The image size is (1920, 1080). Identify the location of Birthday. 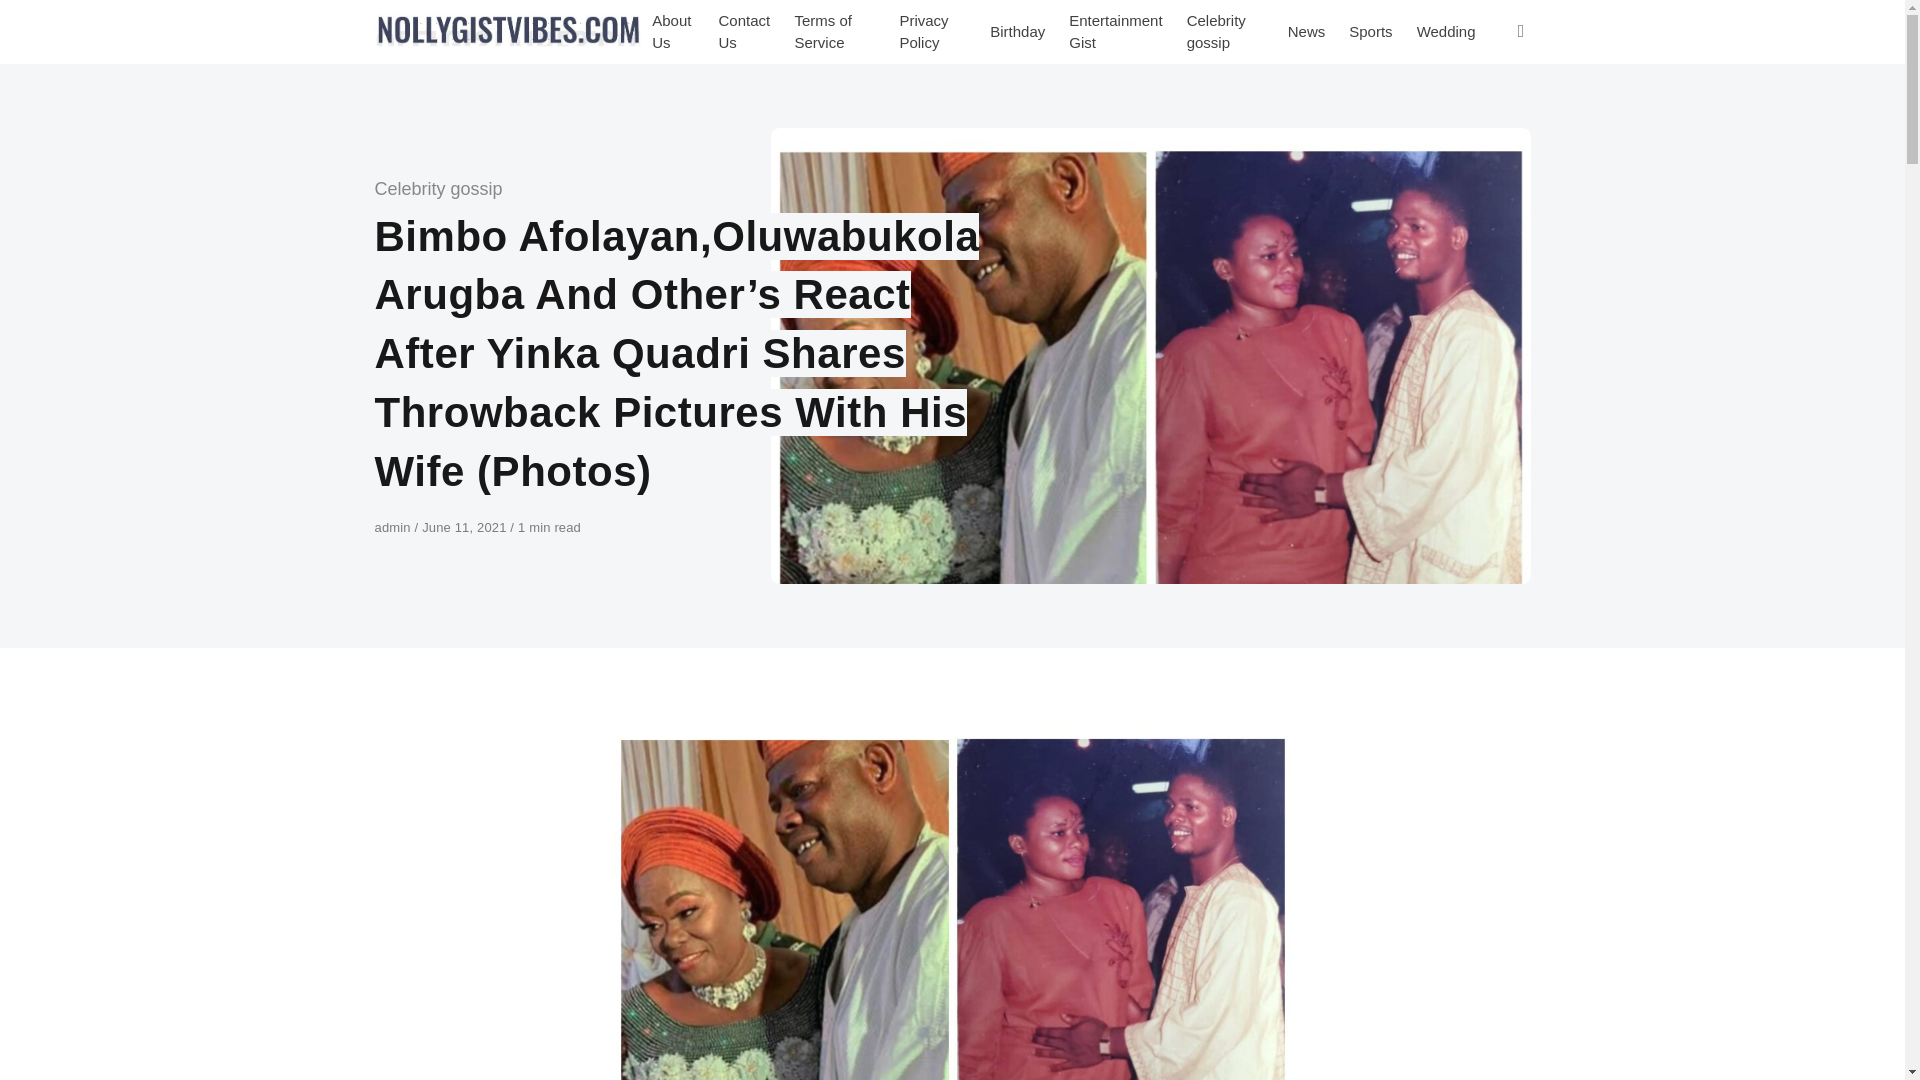
(1017, 32).